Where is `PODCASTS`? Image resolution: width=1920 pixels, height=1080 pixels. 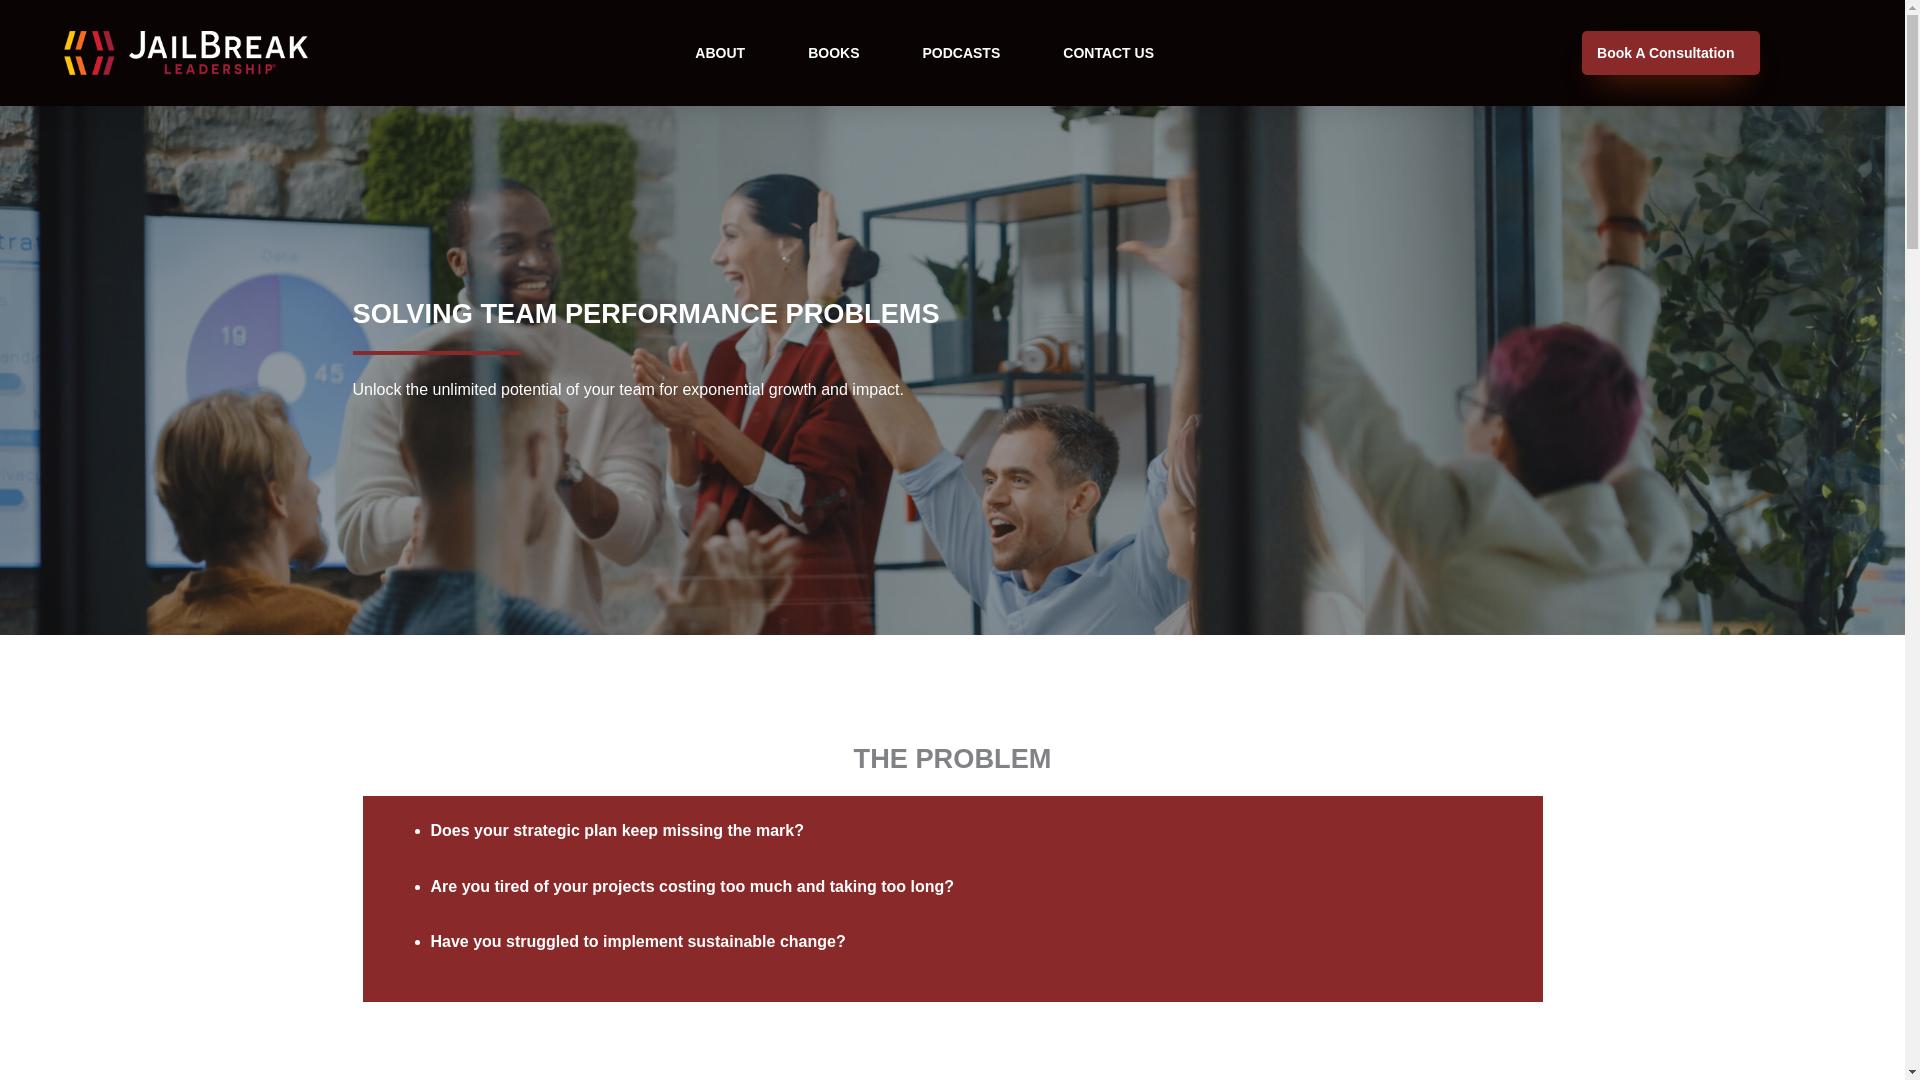
PODCASTS is located at coordinates (960, 52).